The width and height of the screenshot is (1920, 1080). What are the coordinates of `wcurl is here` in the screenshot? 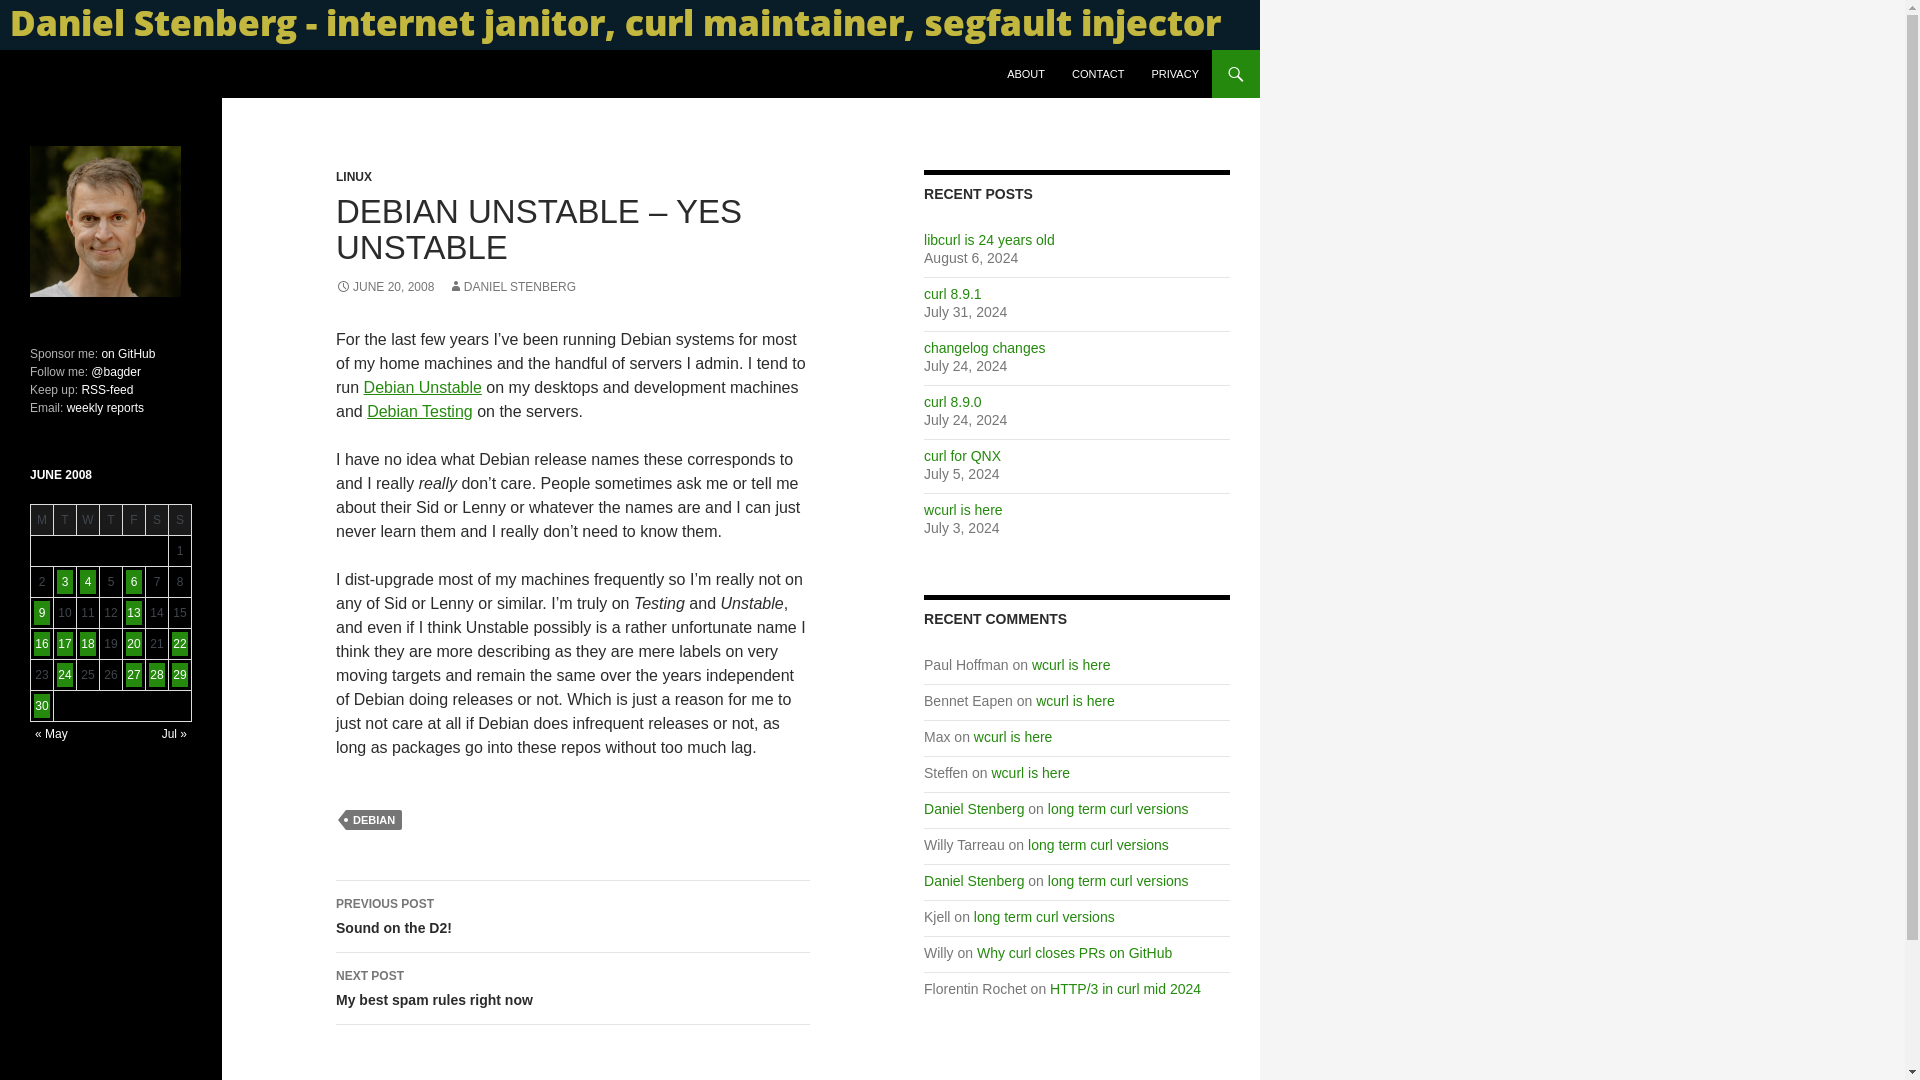 It's located at (1072, 664).